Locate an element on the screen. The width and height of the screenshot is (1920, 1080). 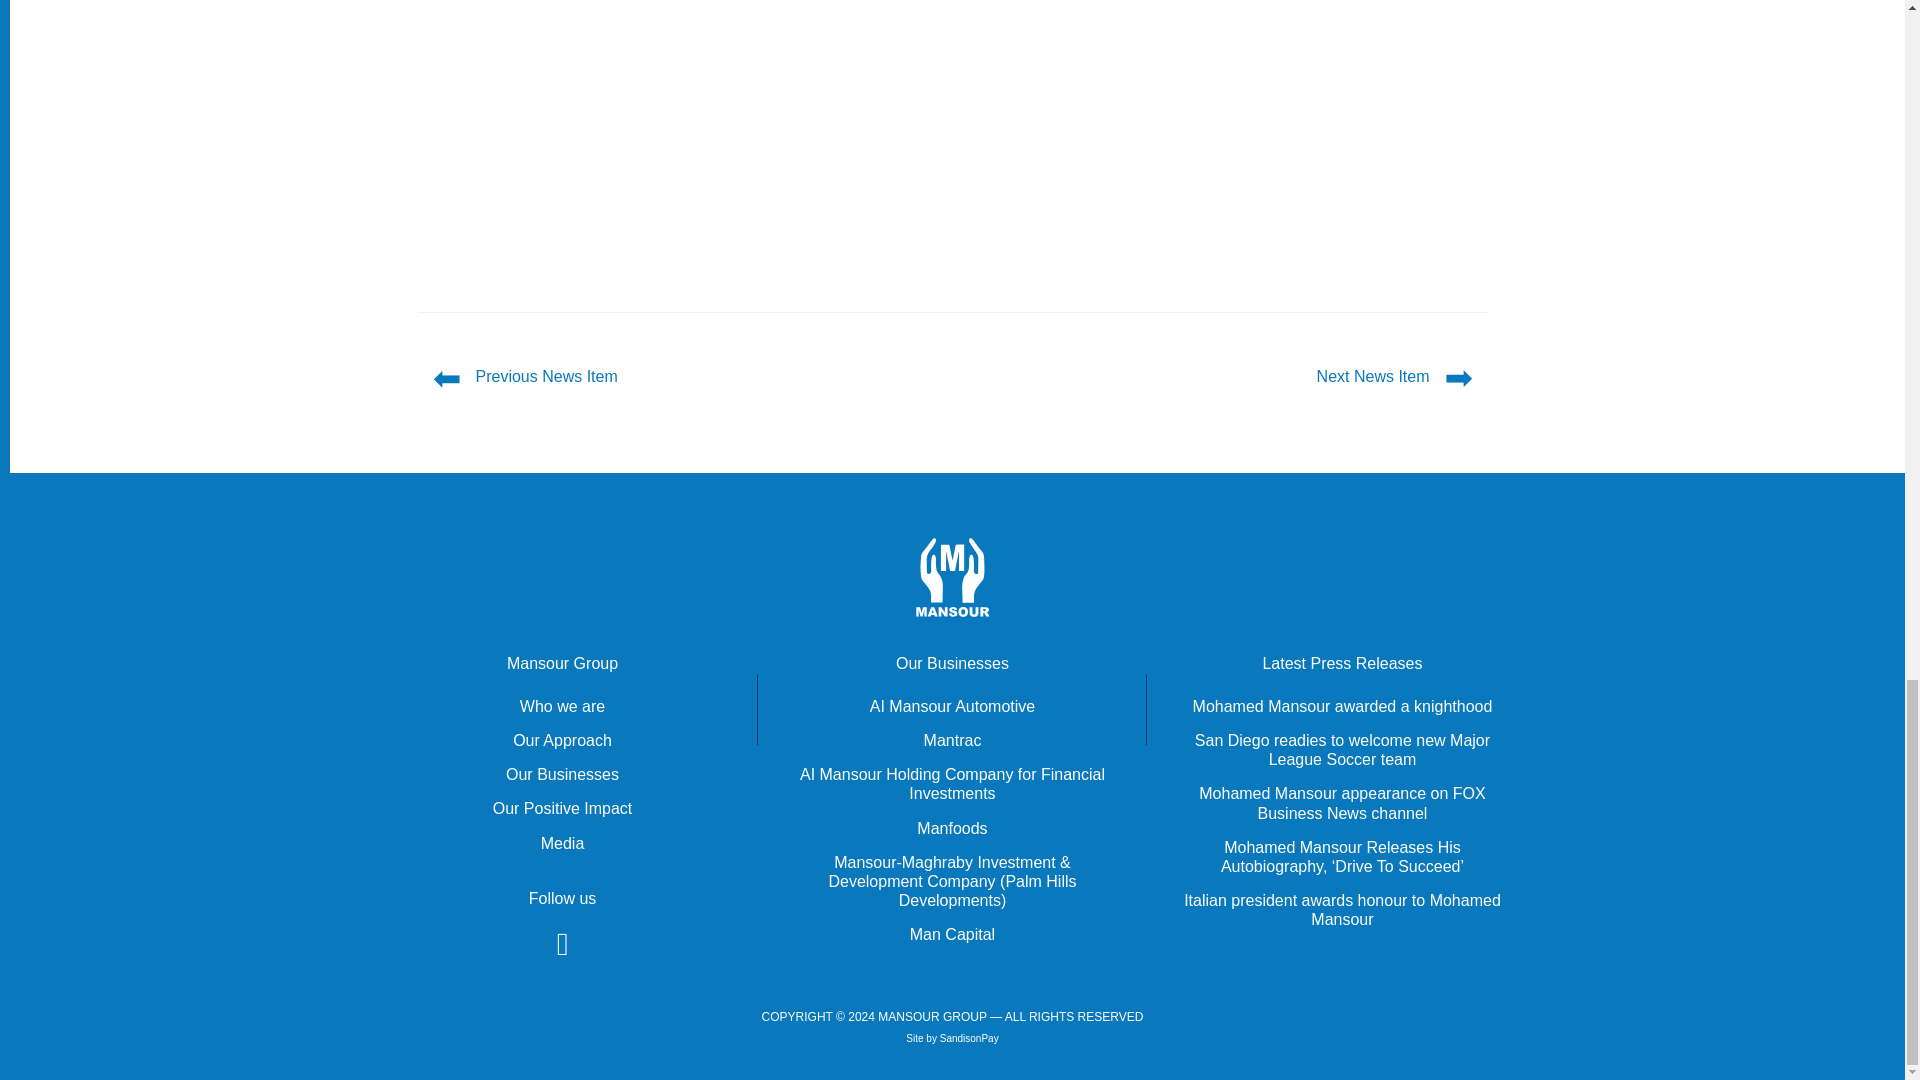
San Diego readies to welcome new Major League Soccer team is located at coordinates (1342, 750).